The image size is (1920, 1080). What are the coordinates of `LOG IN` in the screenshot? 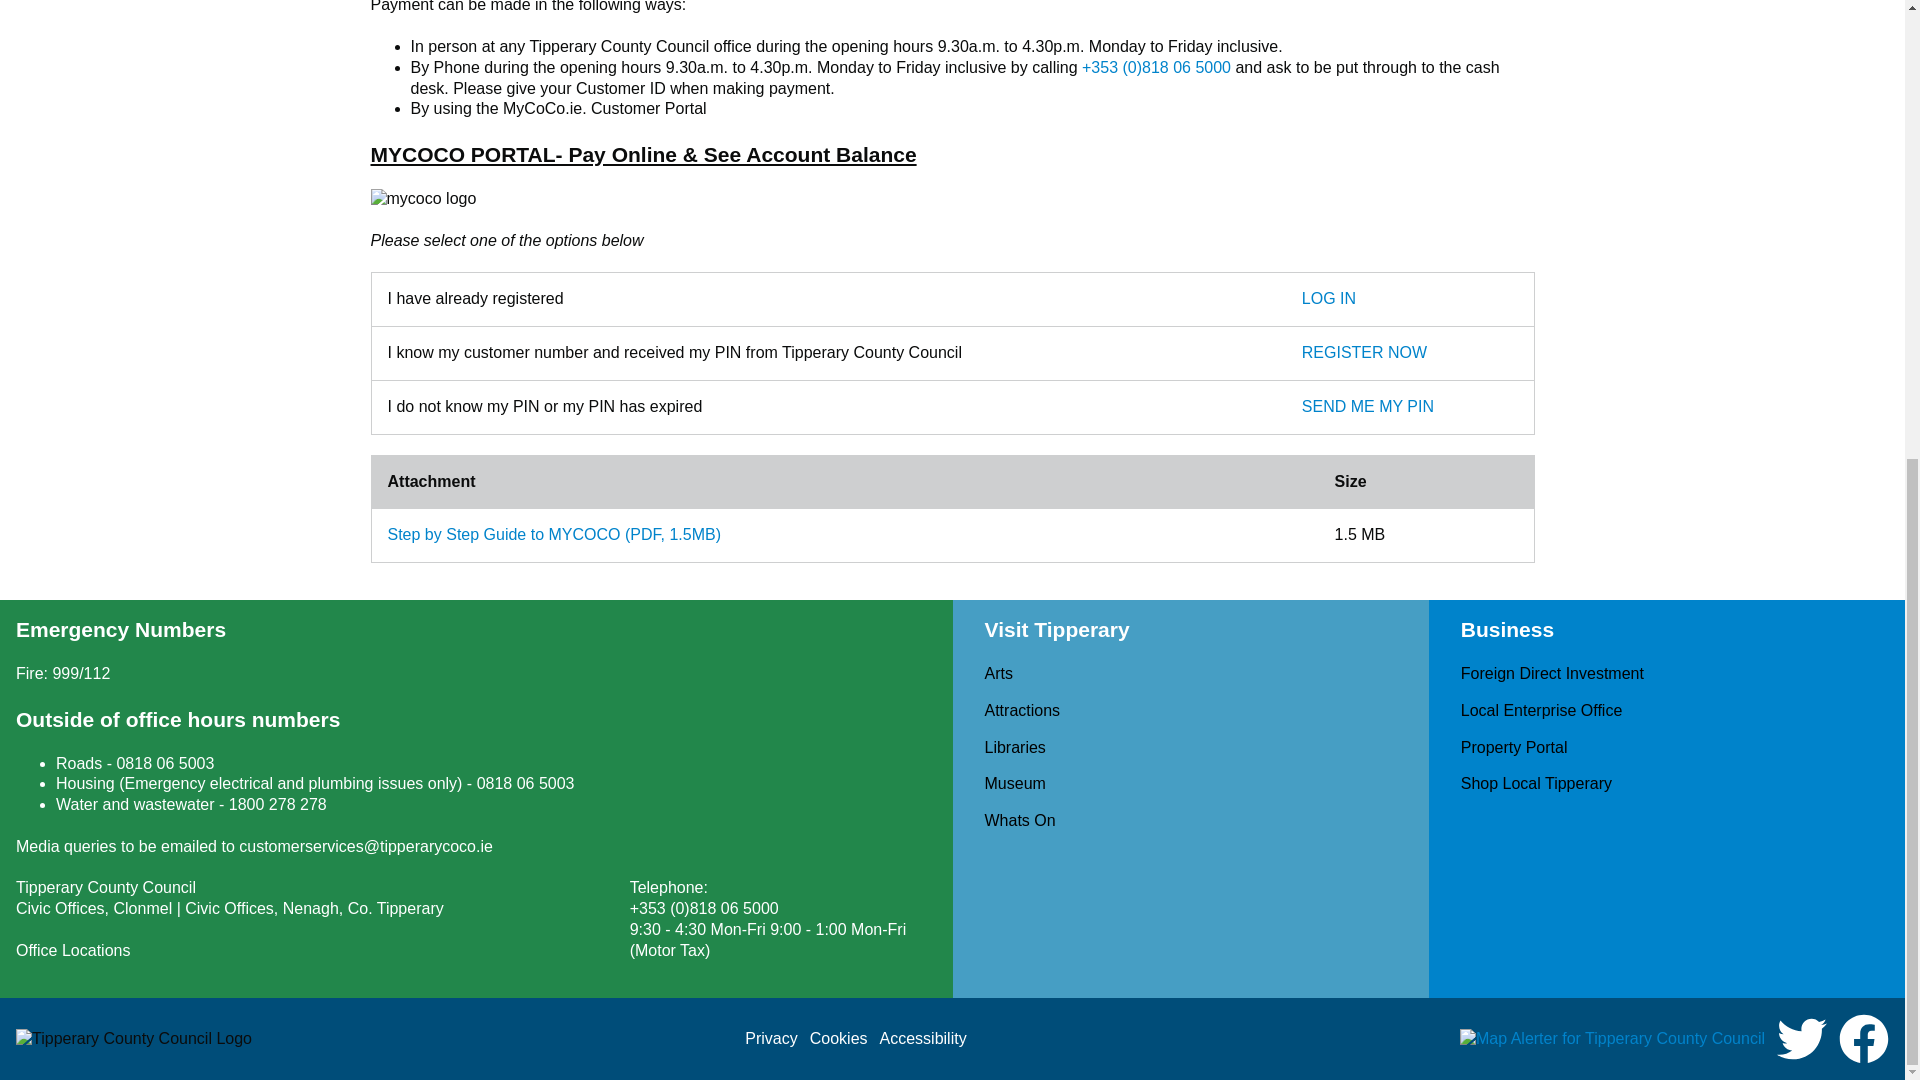 It's located at (1328, 298).